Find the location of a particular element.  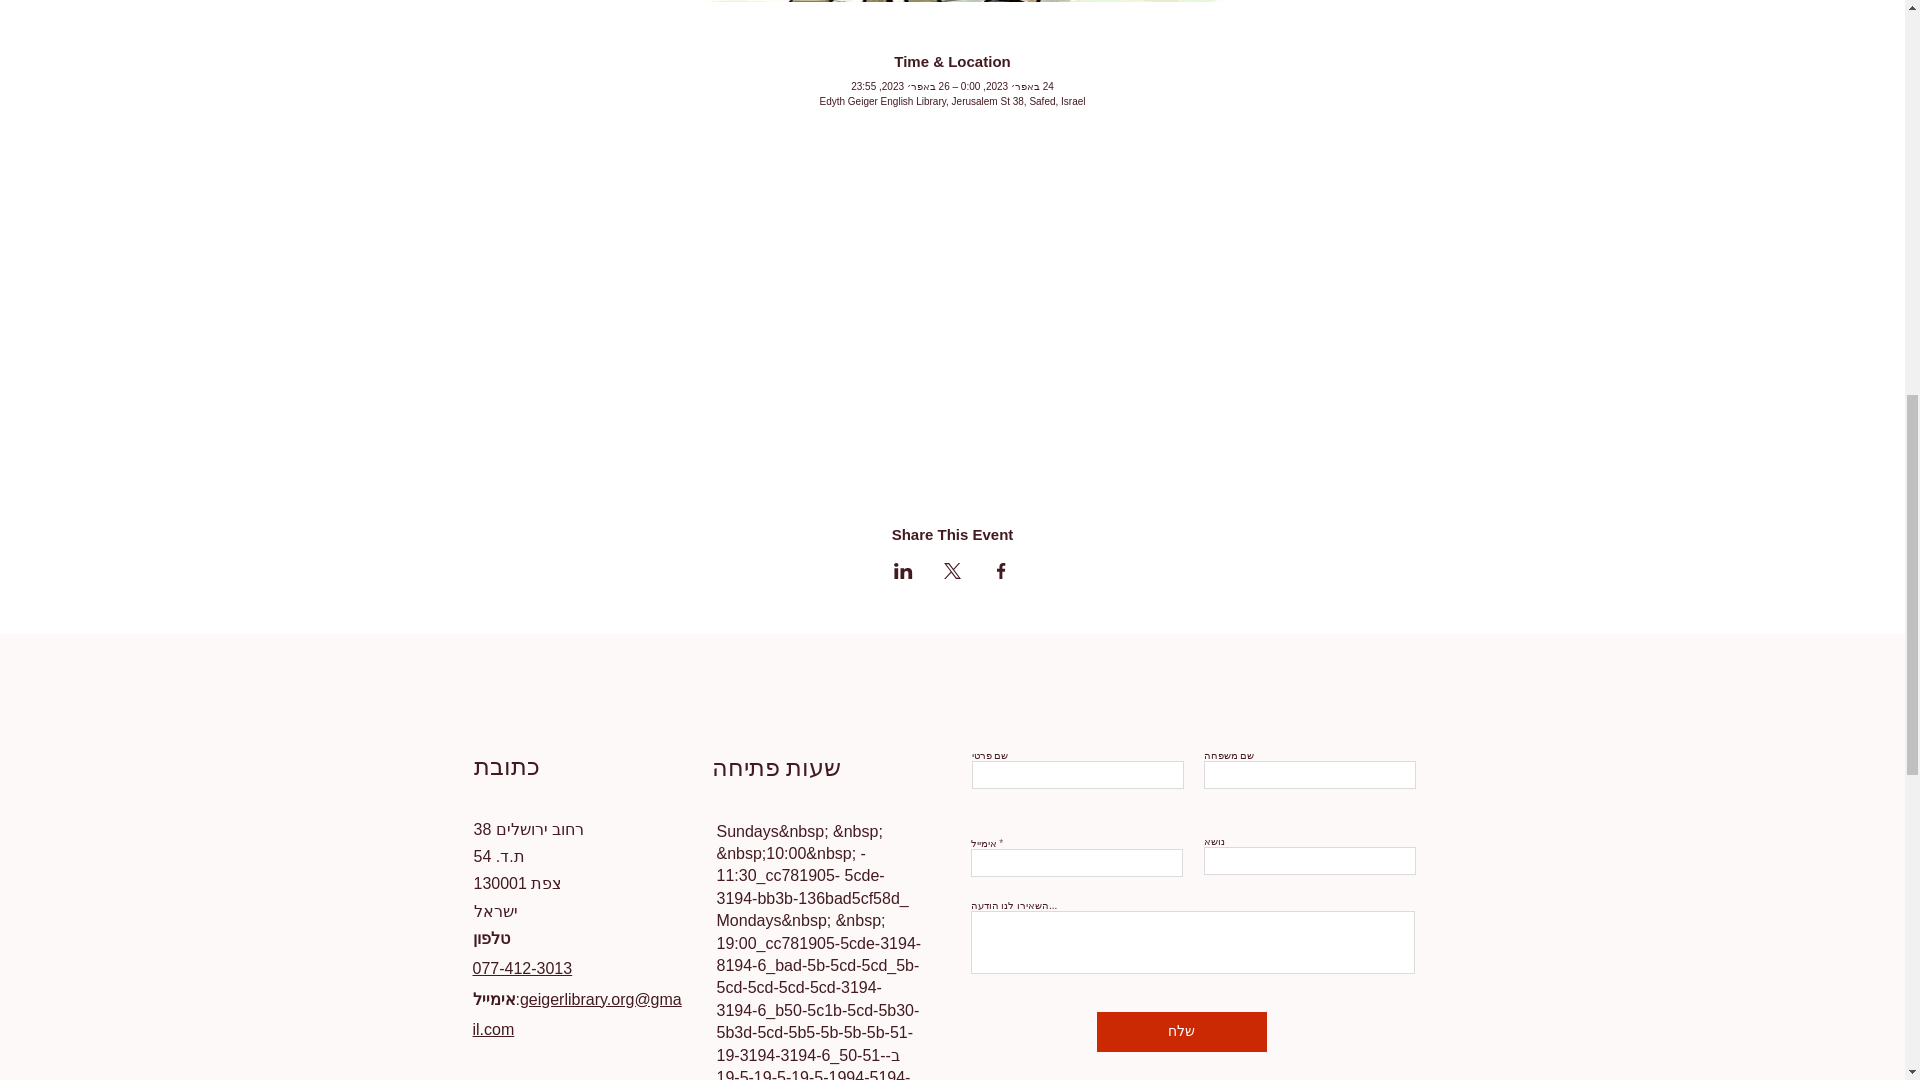

077-412-3013 is located at coordinates (522, 968).